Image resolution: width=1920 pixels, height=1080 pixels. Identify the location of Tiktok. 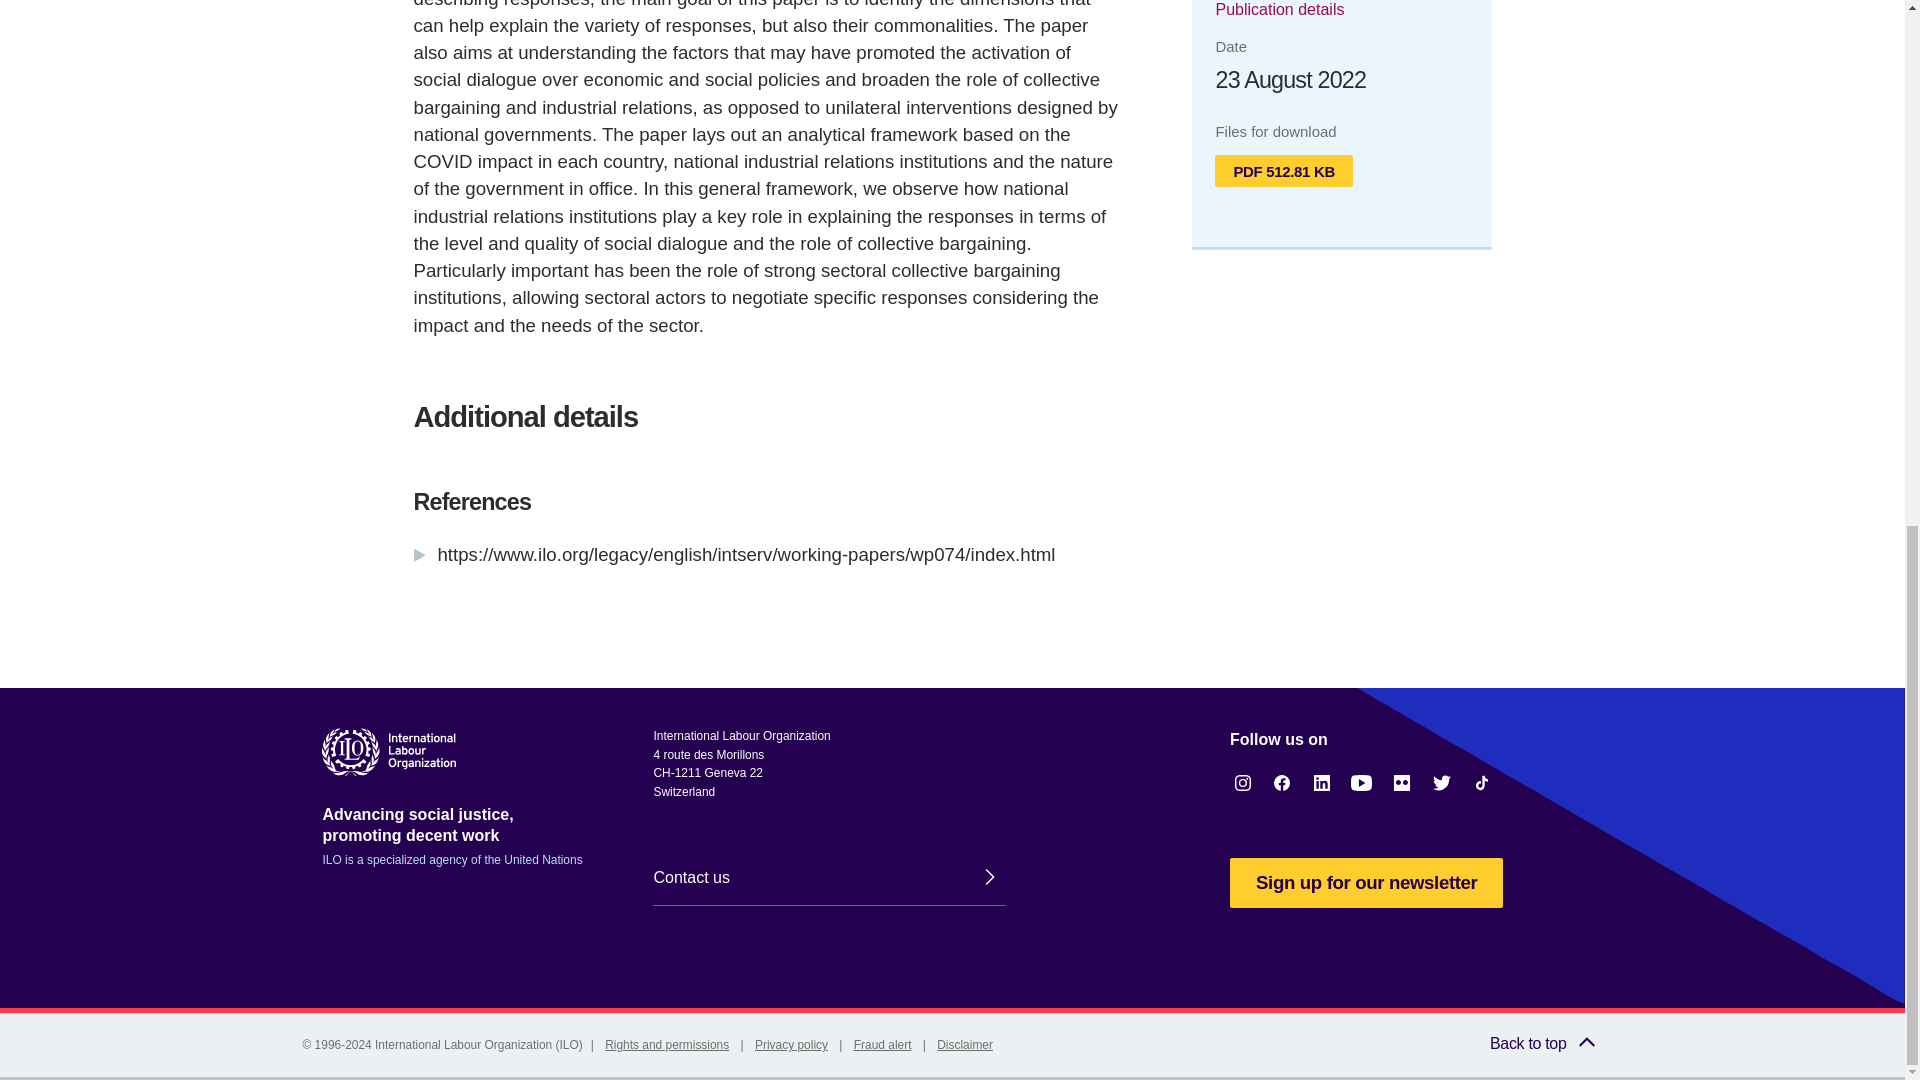
(1482, 782).